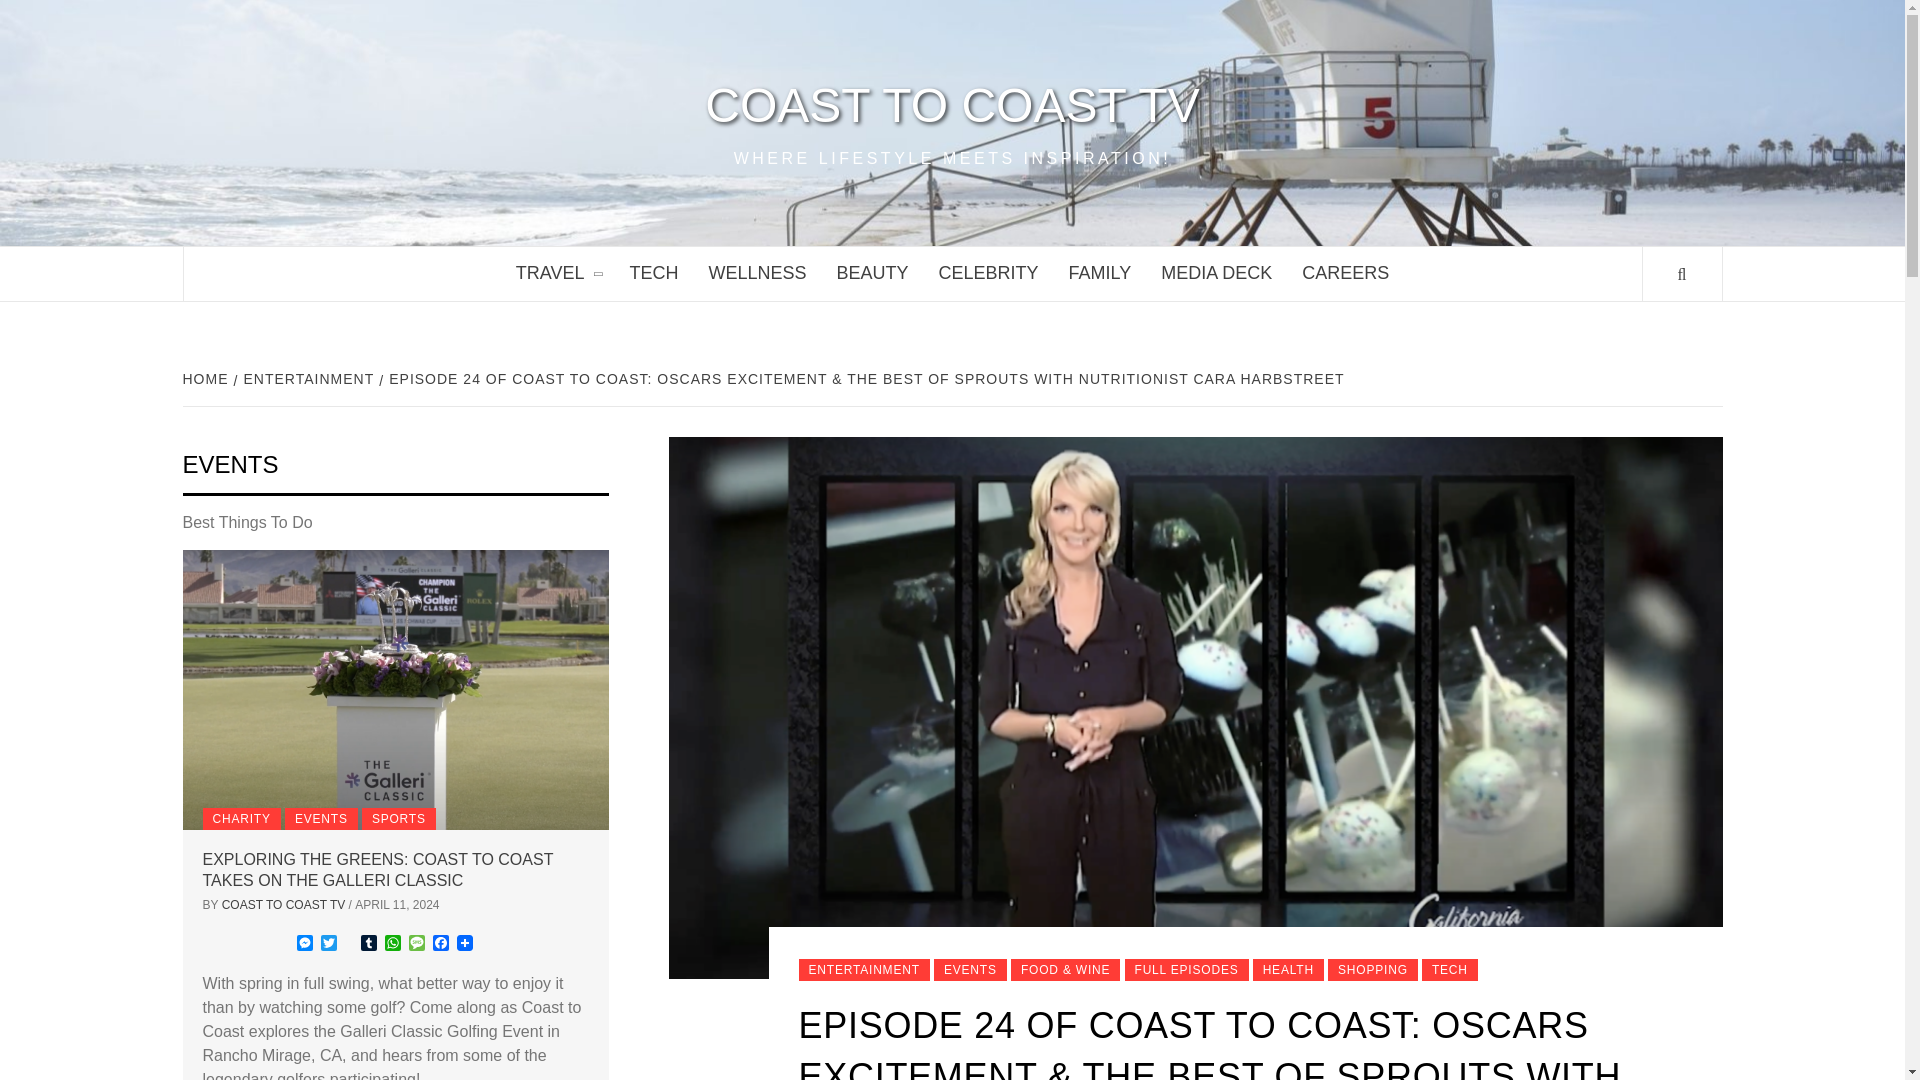 The width and height of the screenshot is (1920, 1080). I want to click on COAST TO COAST TV, so click(952, 106).